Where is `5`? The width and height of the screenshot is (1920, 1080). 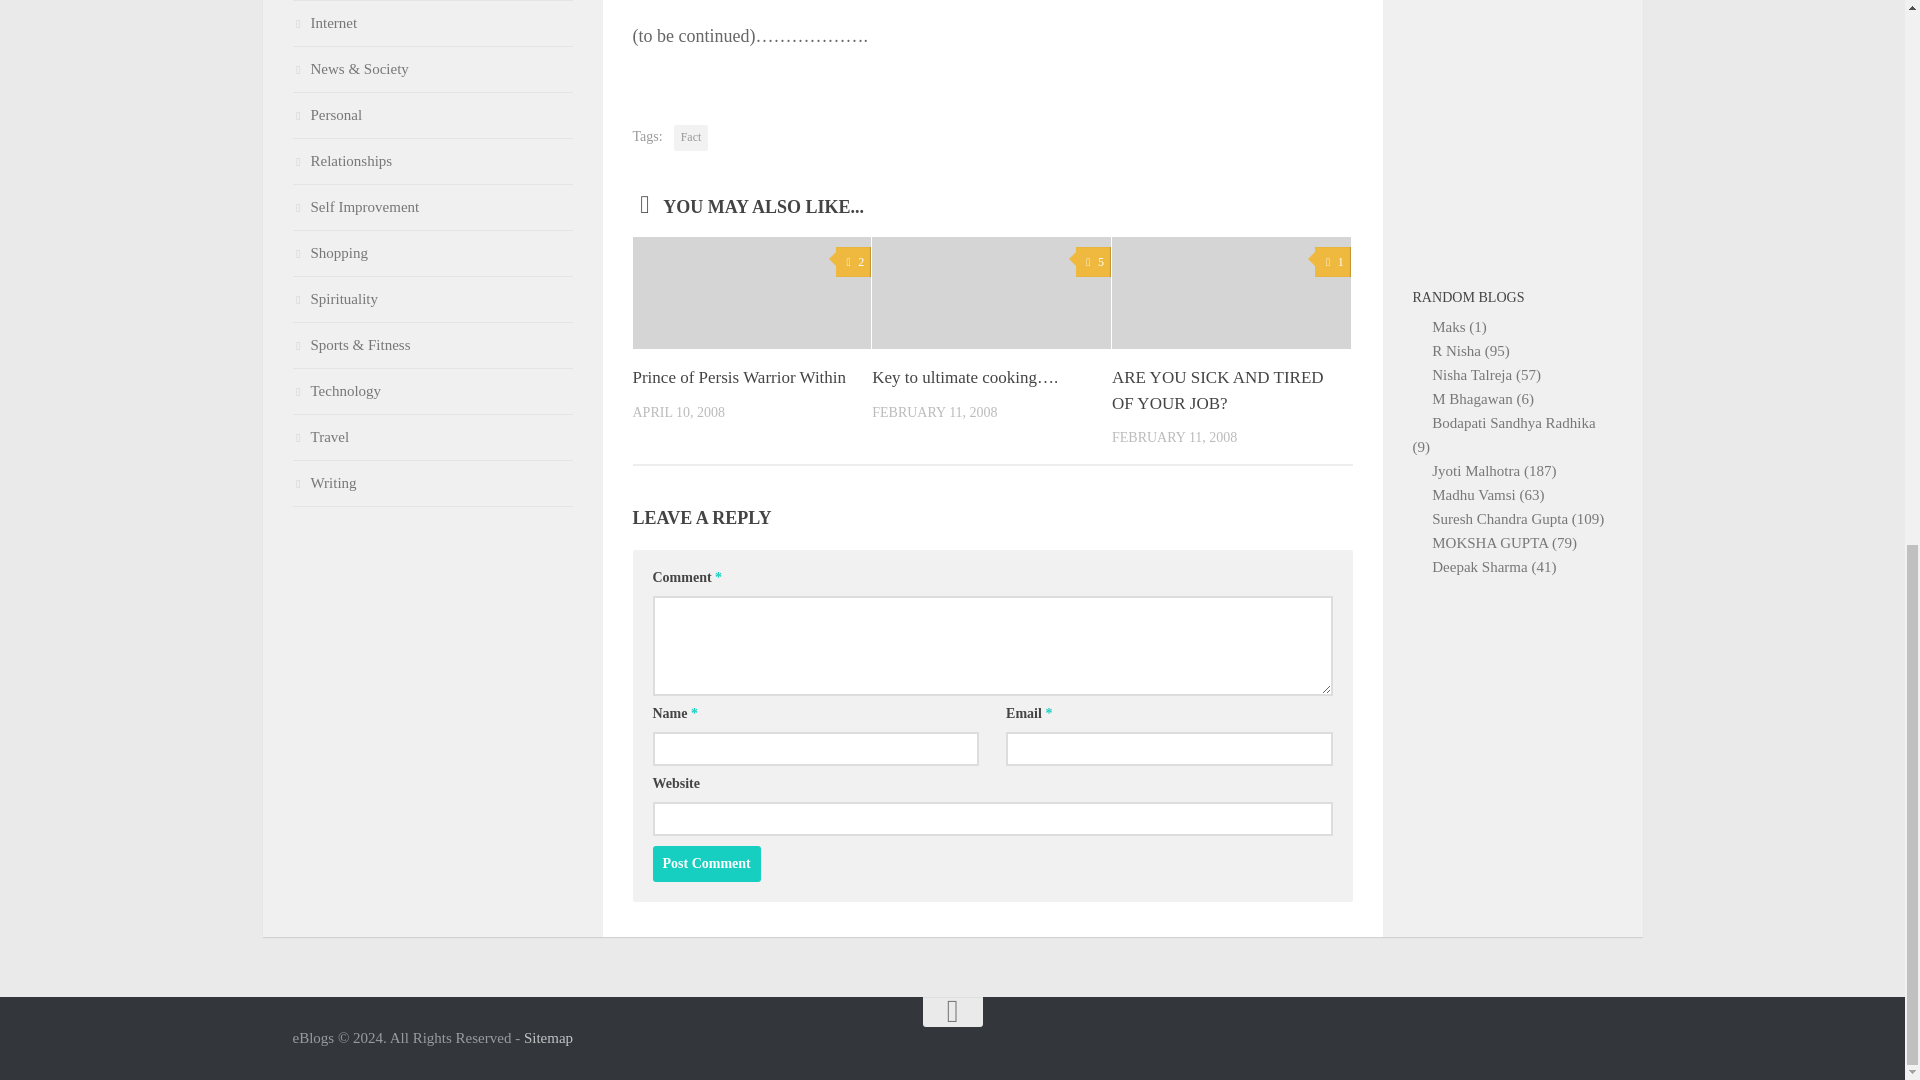
5 is located at coordinates (1093, 262).